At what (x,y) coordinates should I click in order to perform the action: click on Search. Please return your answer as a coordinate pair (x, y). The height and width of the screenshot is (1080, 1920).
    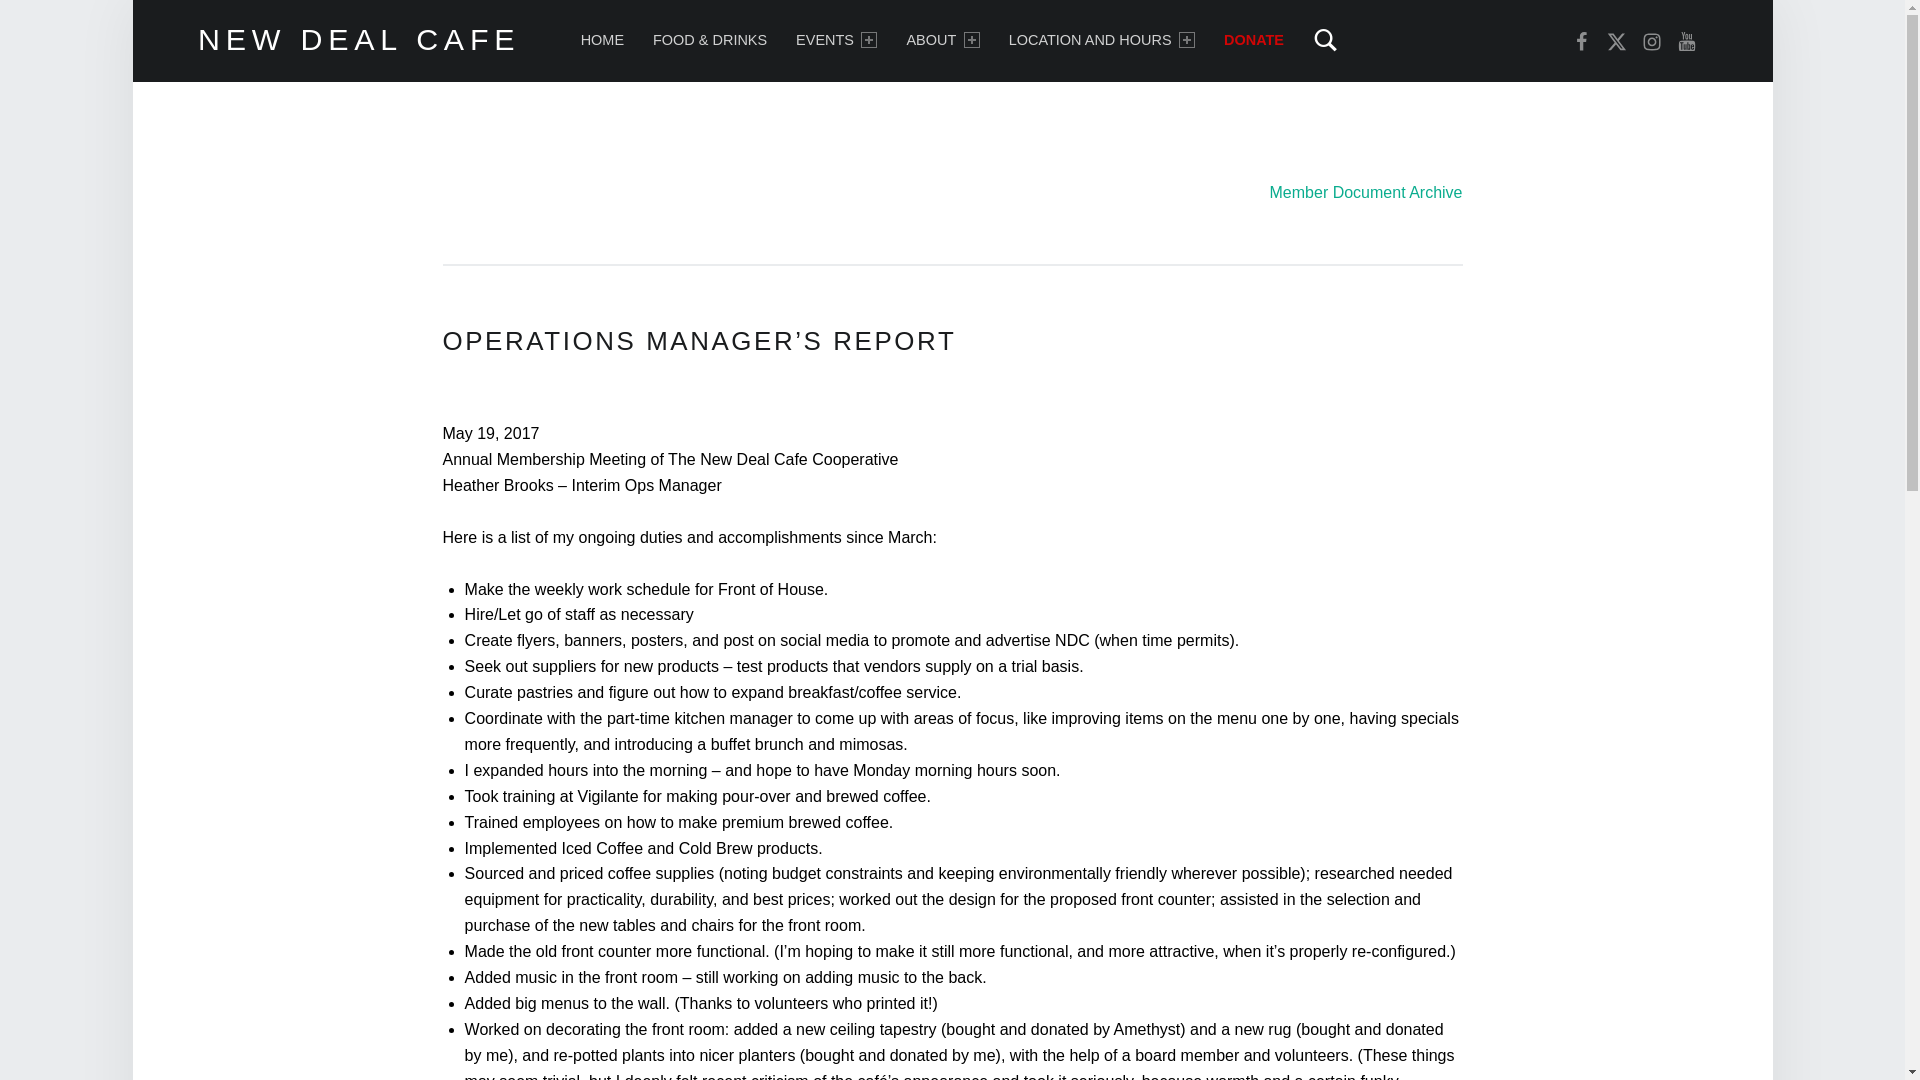
    Looking at the image, I should click on (1254, 24).